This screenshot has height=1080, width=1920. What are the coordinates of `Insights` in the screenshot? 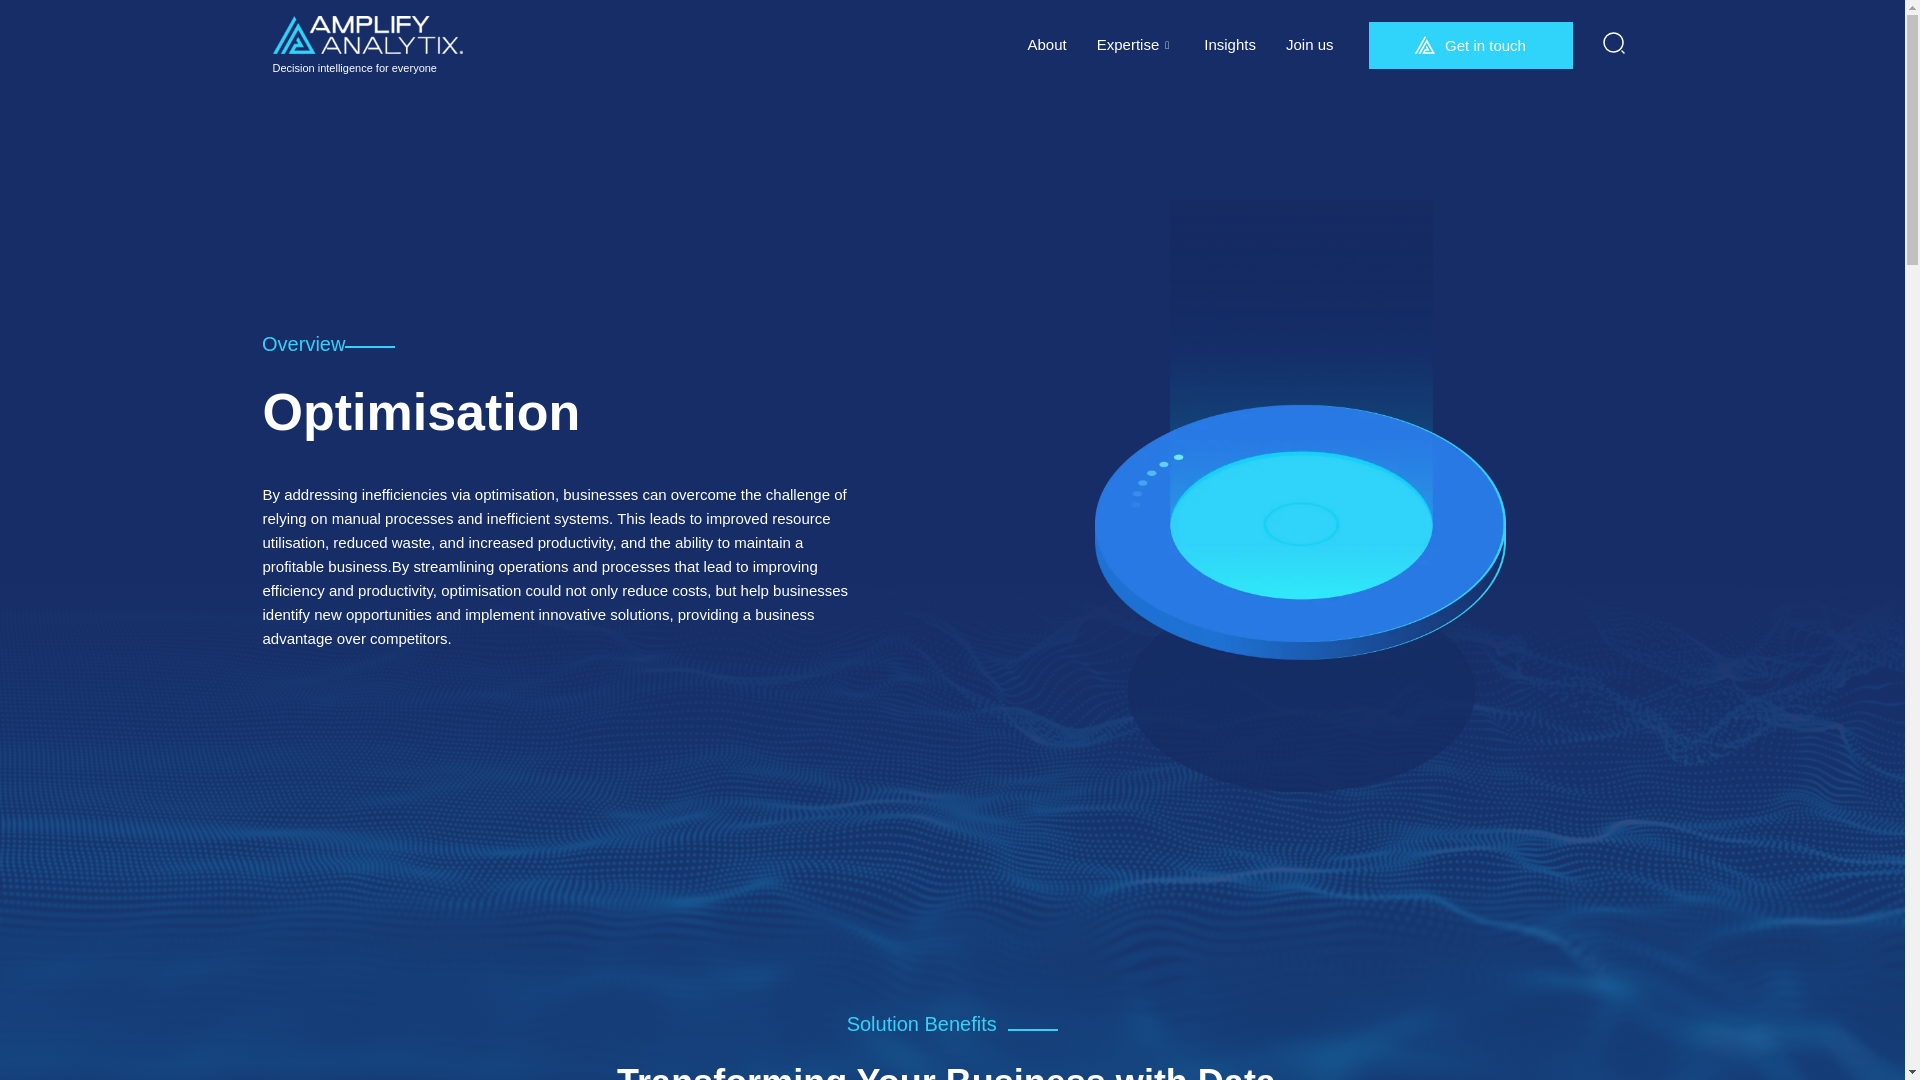 It's located at (1230, 44).